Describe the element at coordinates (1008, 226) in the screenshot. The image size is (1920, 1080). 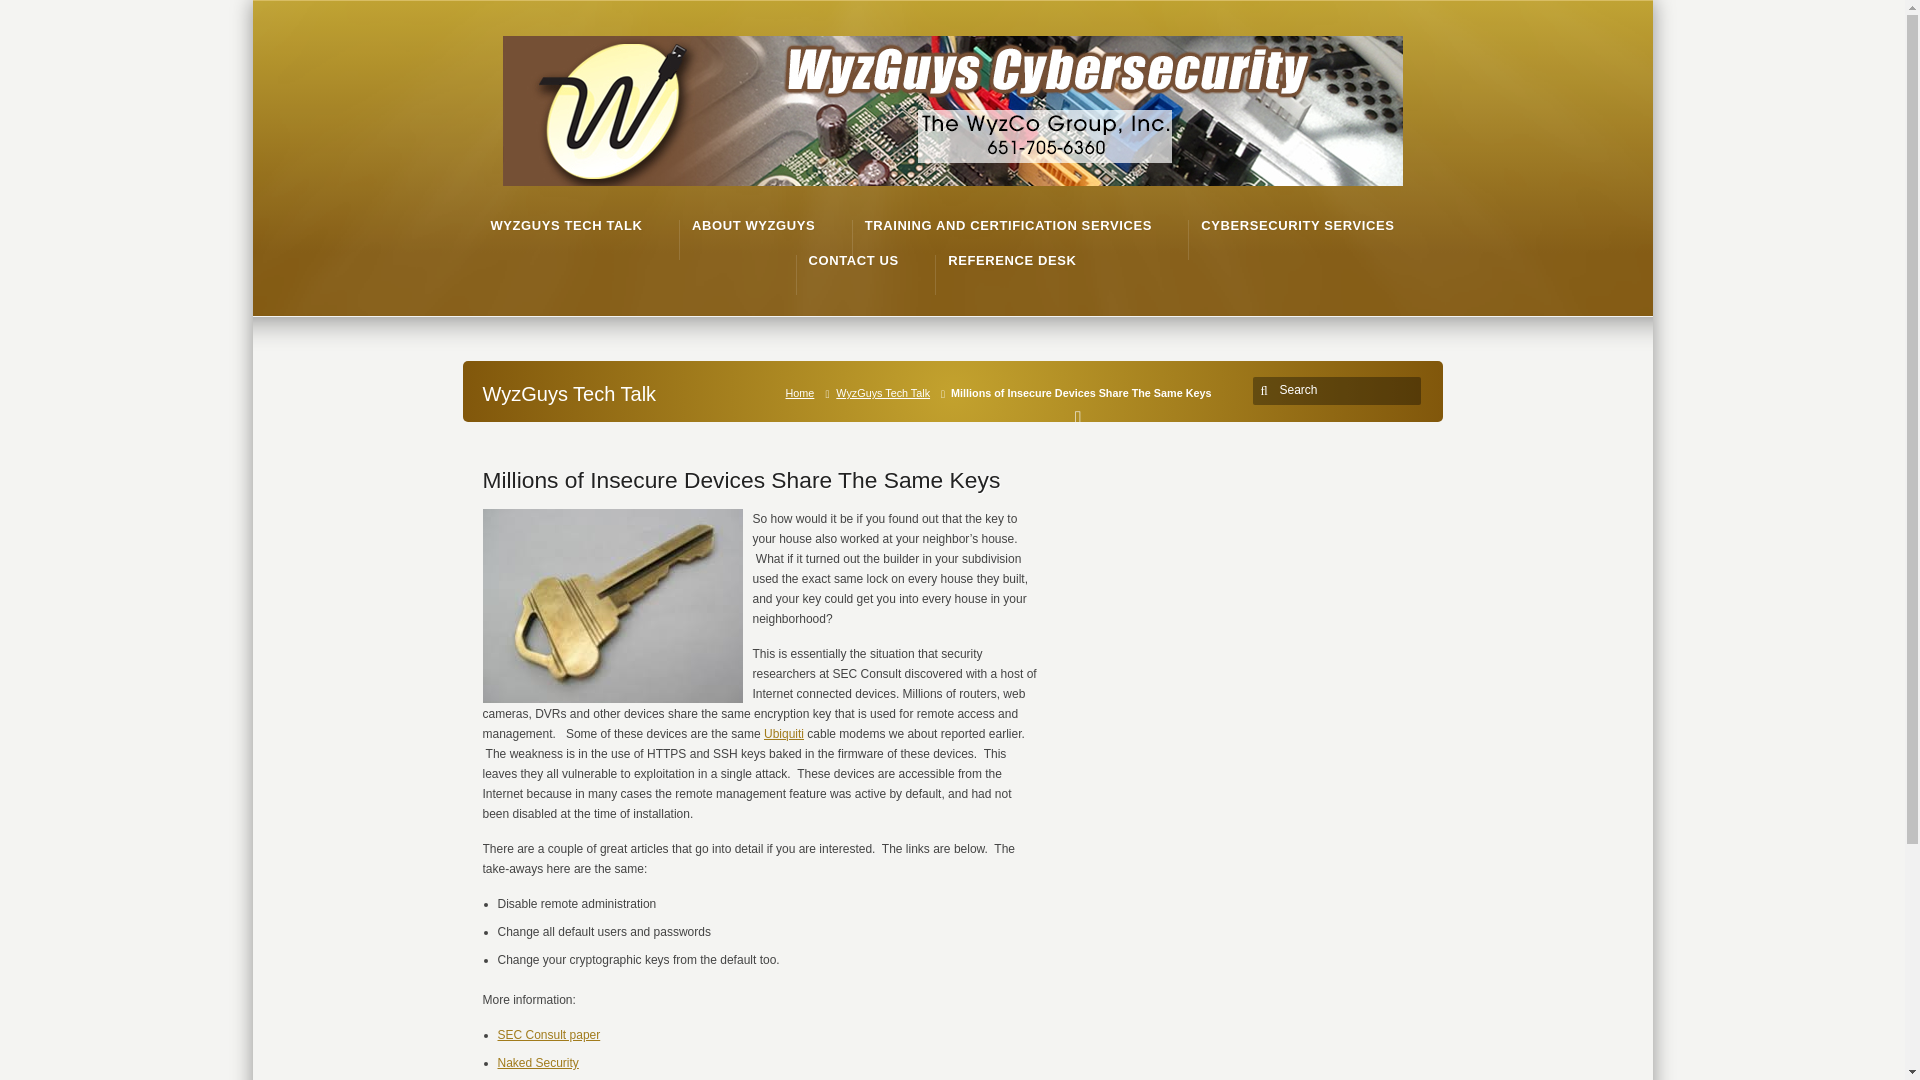
I see `TRAINING AND CERTIFICATION SERVICES` at that location.